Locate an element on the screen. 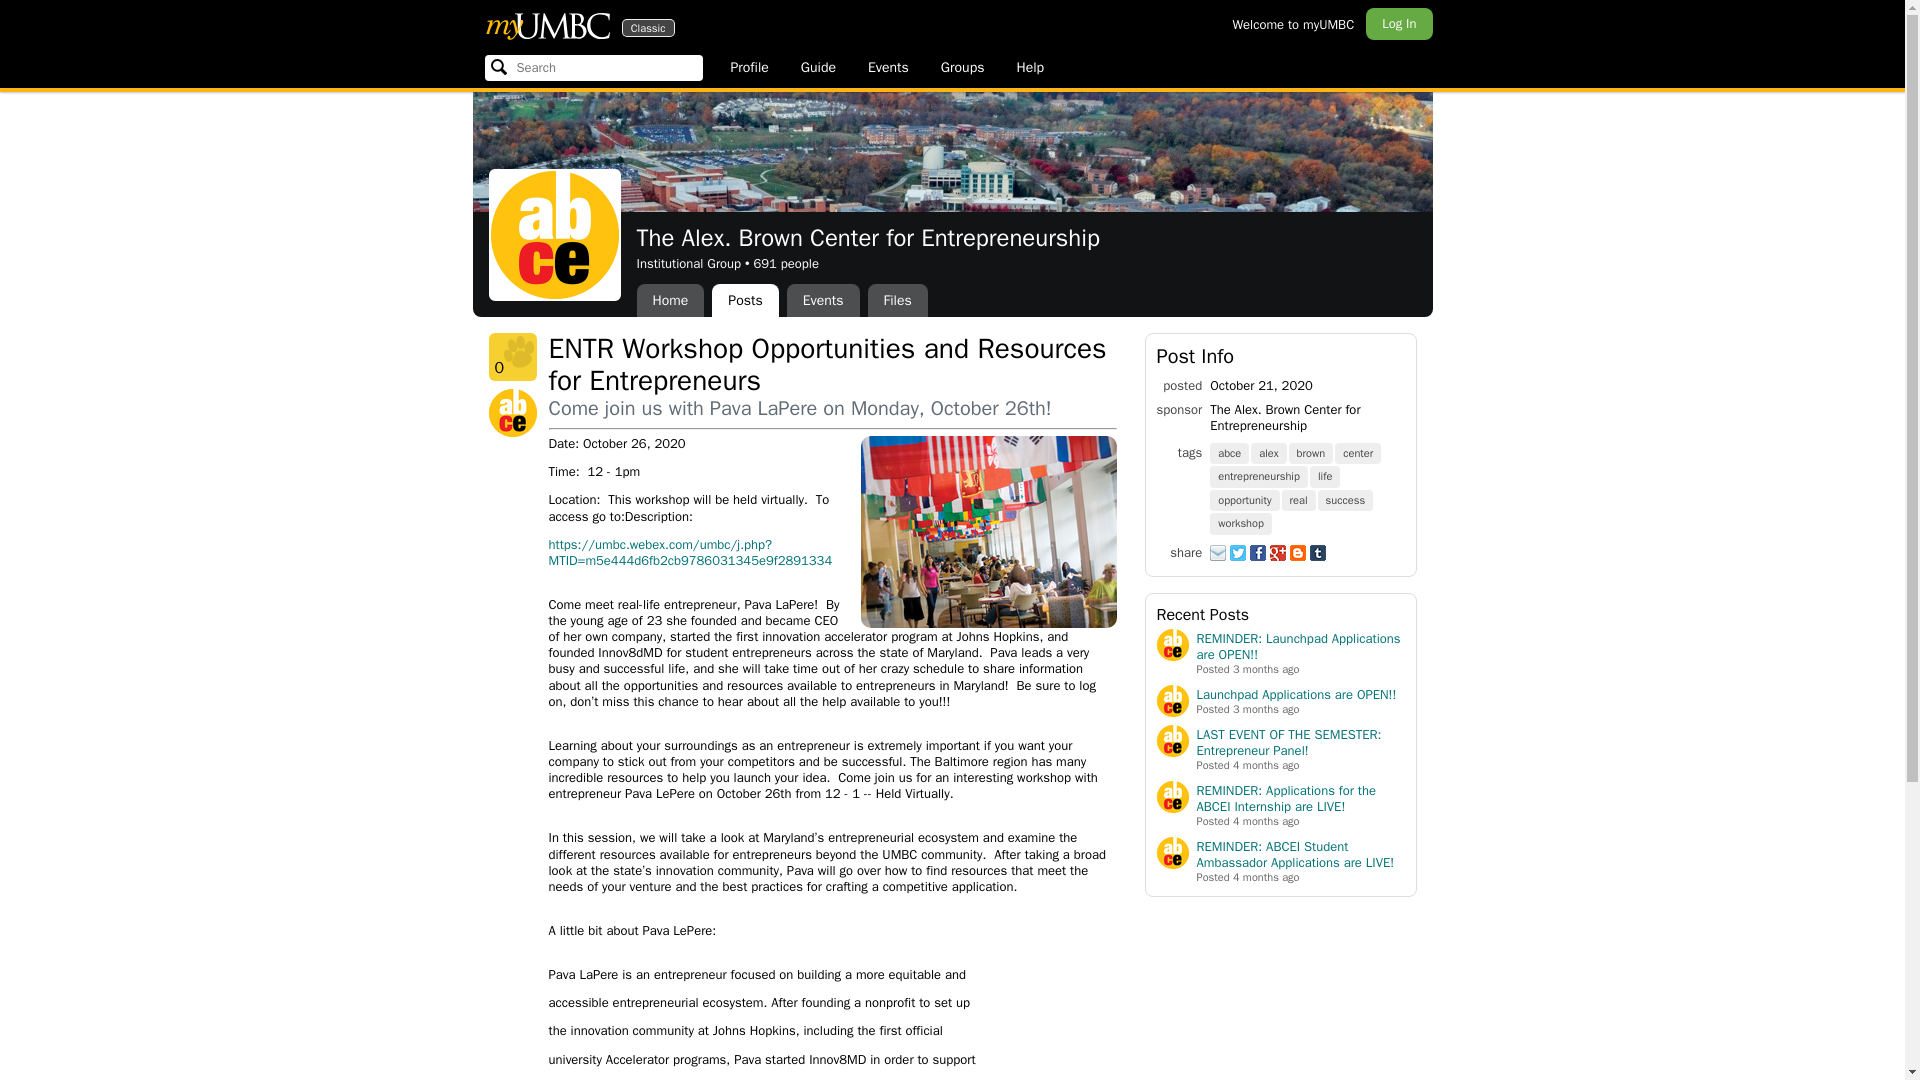 This screenshot has height=1080, width=1920. Files is located at coordinates (897, 300).